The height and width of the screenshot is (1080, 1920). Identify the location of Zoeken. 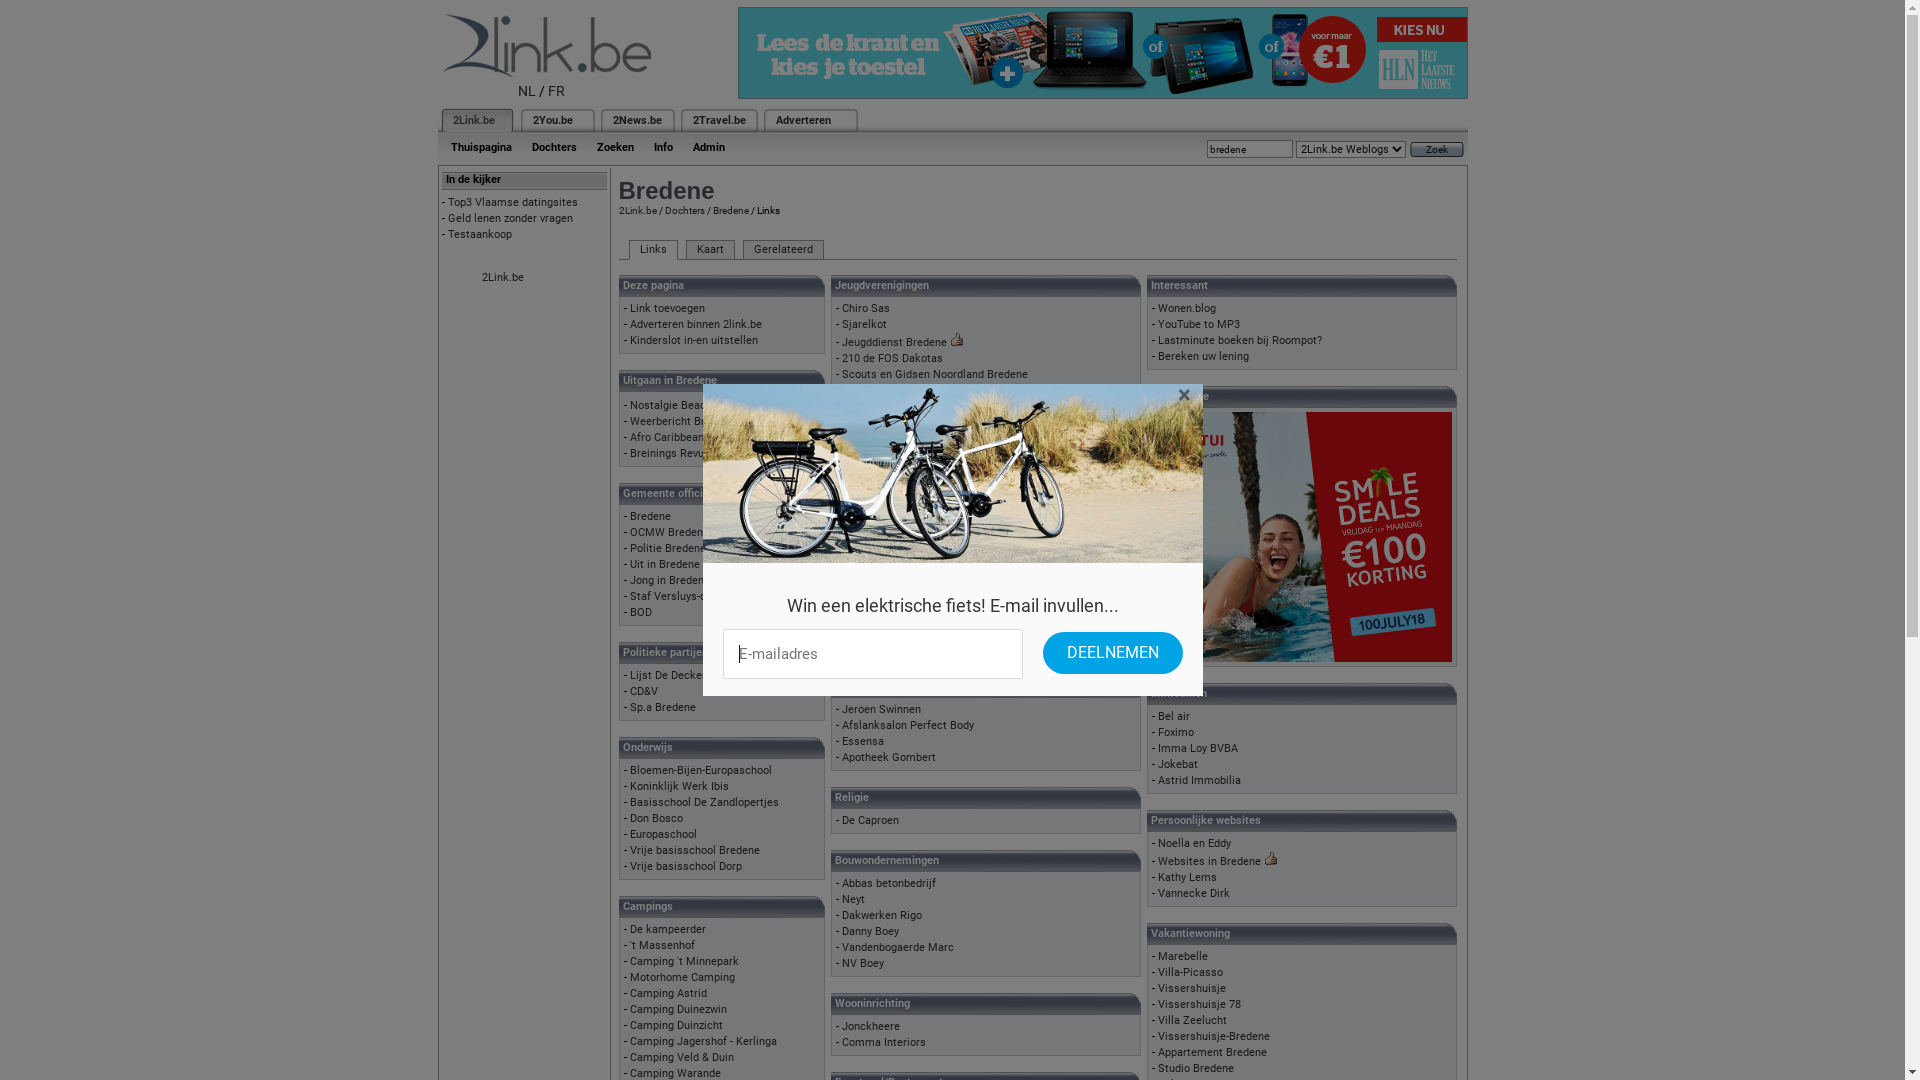
(614, 148).